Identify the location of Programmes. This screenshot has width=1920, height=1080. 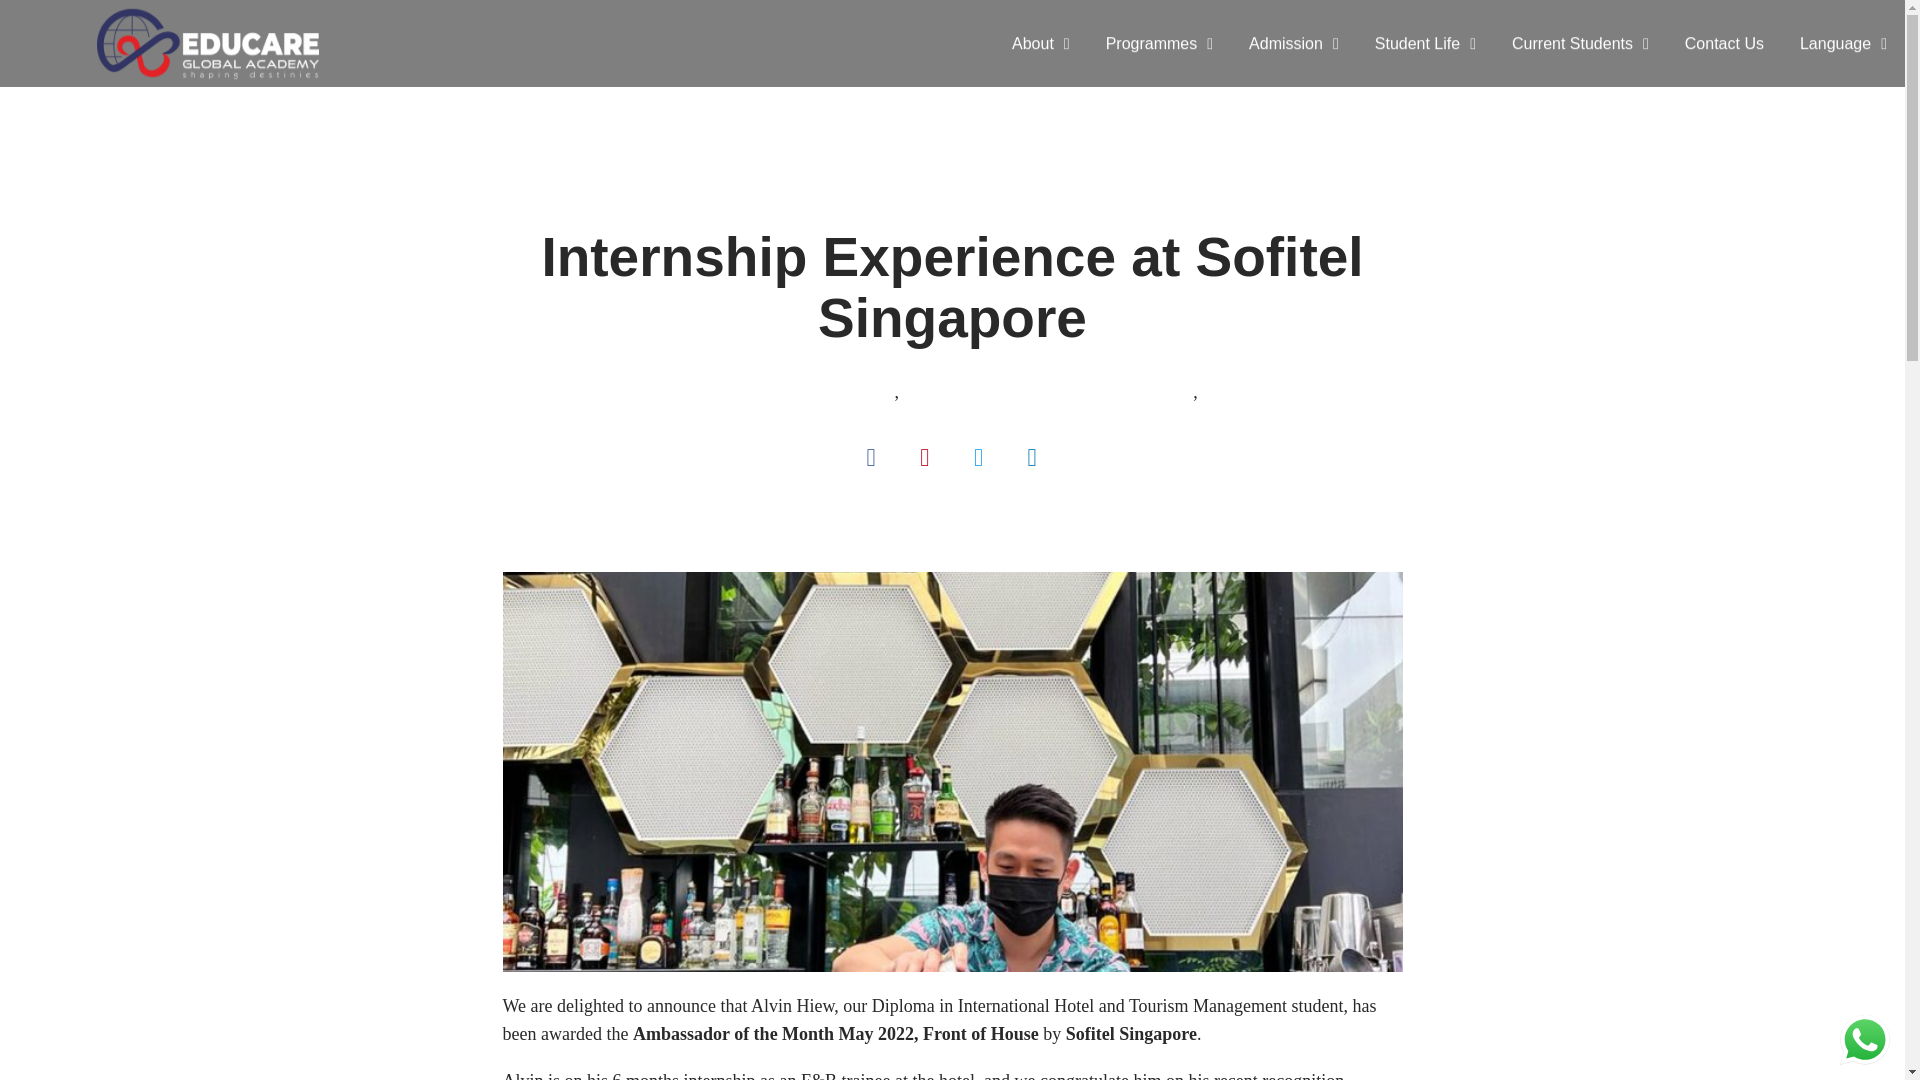
(1159, 44).